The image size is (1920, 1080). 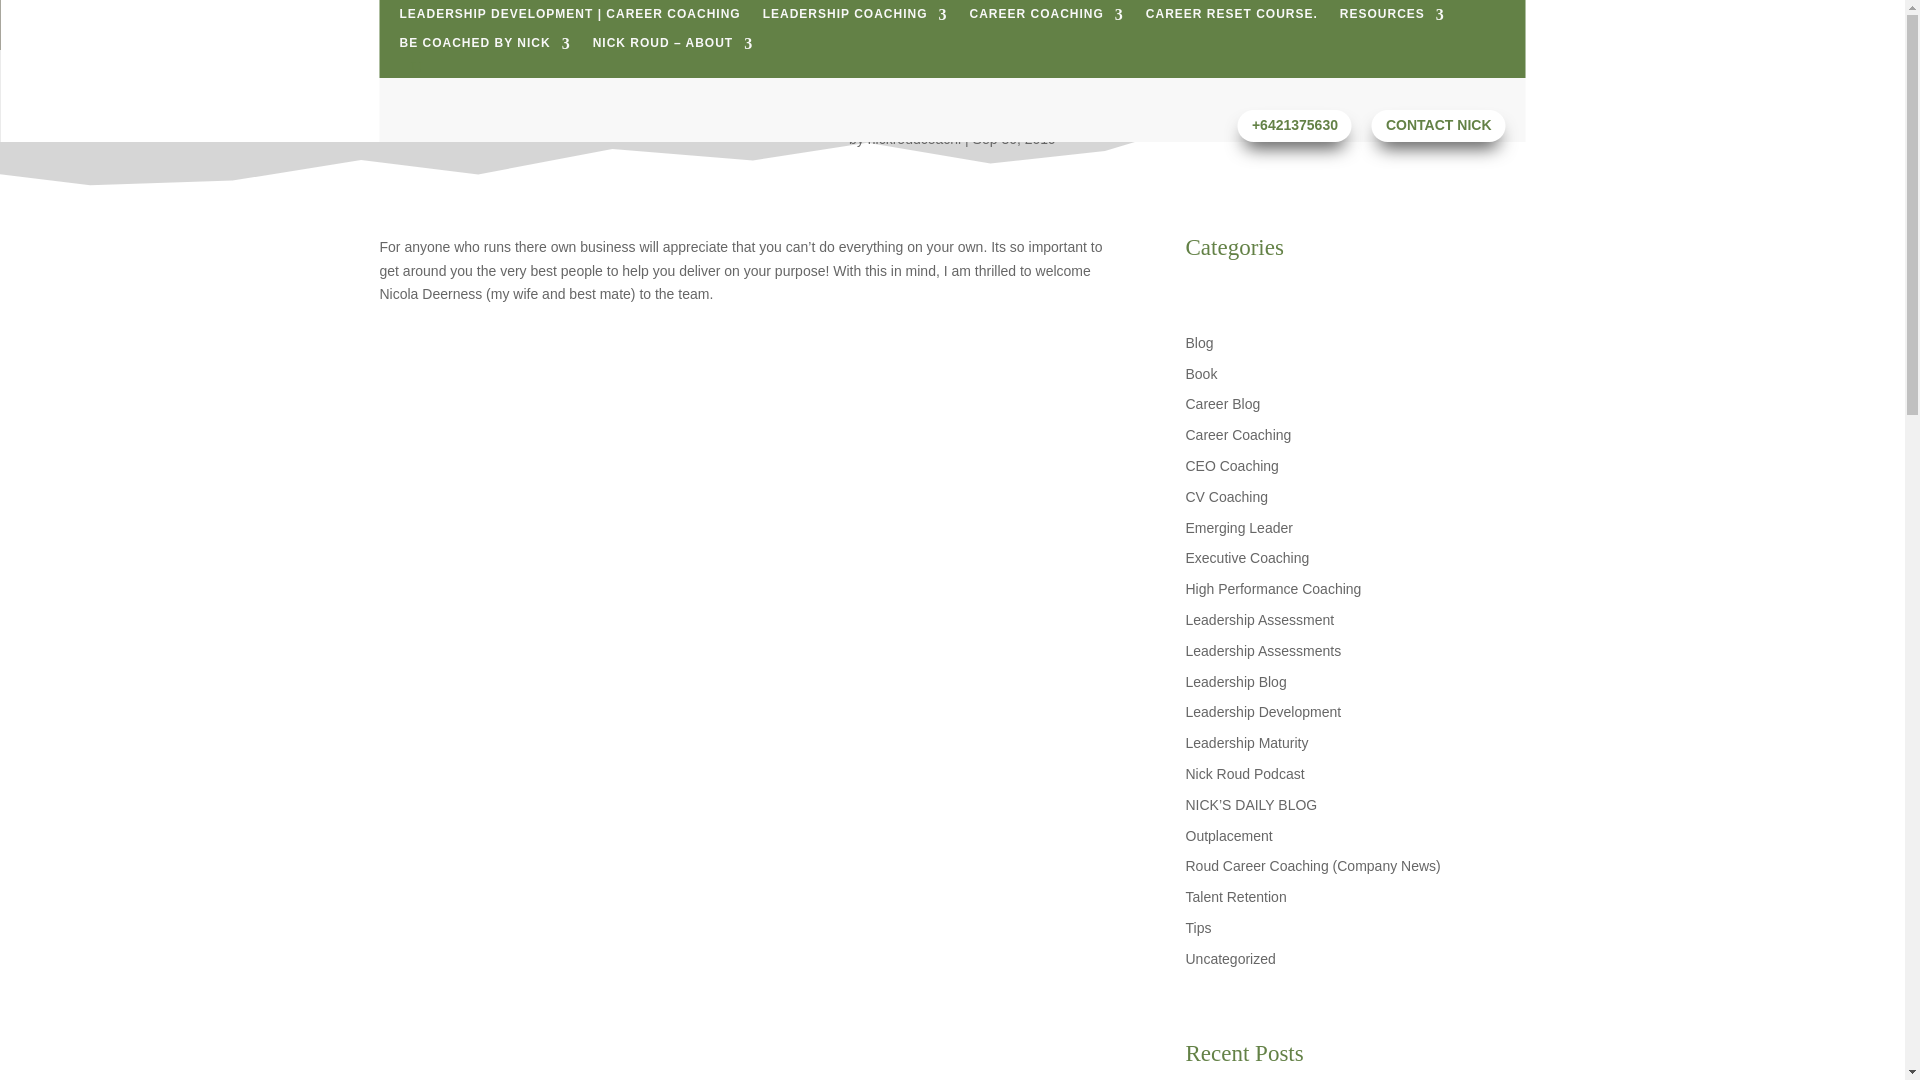 I want to click on Book, so click(x=1202, y=374).